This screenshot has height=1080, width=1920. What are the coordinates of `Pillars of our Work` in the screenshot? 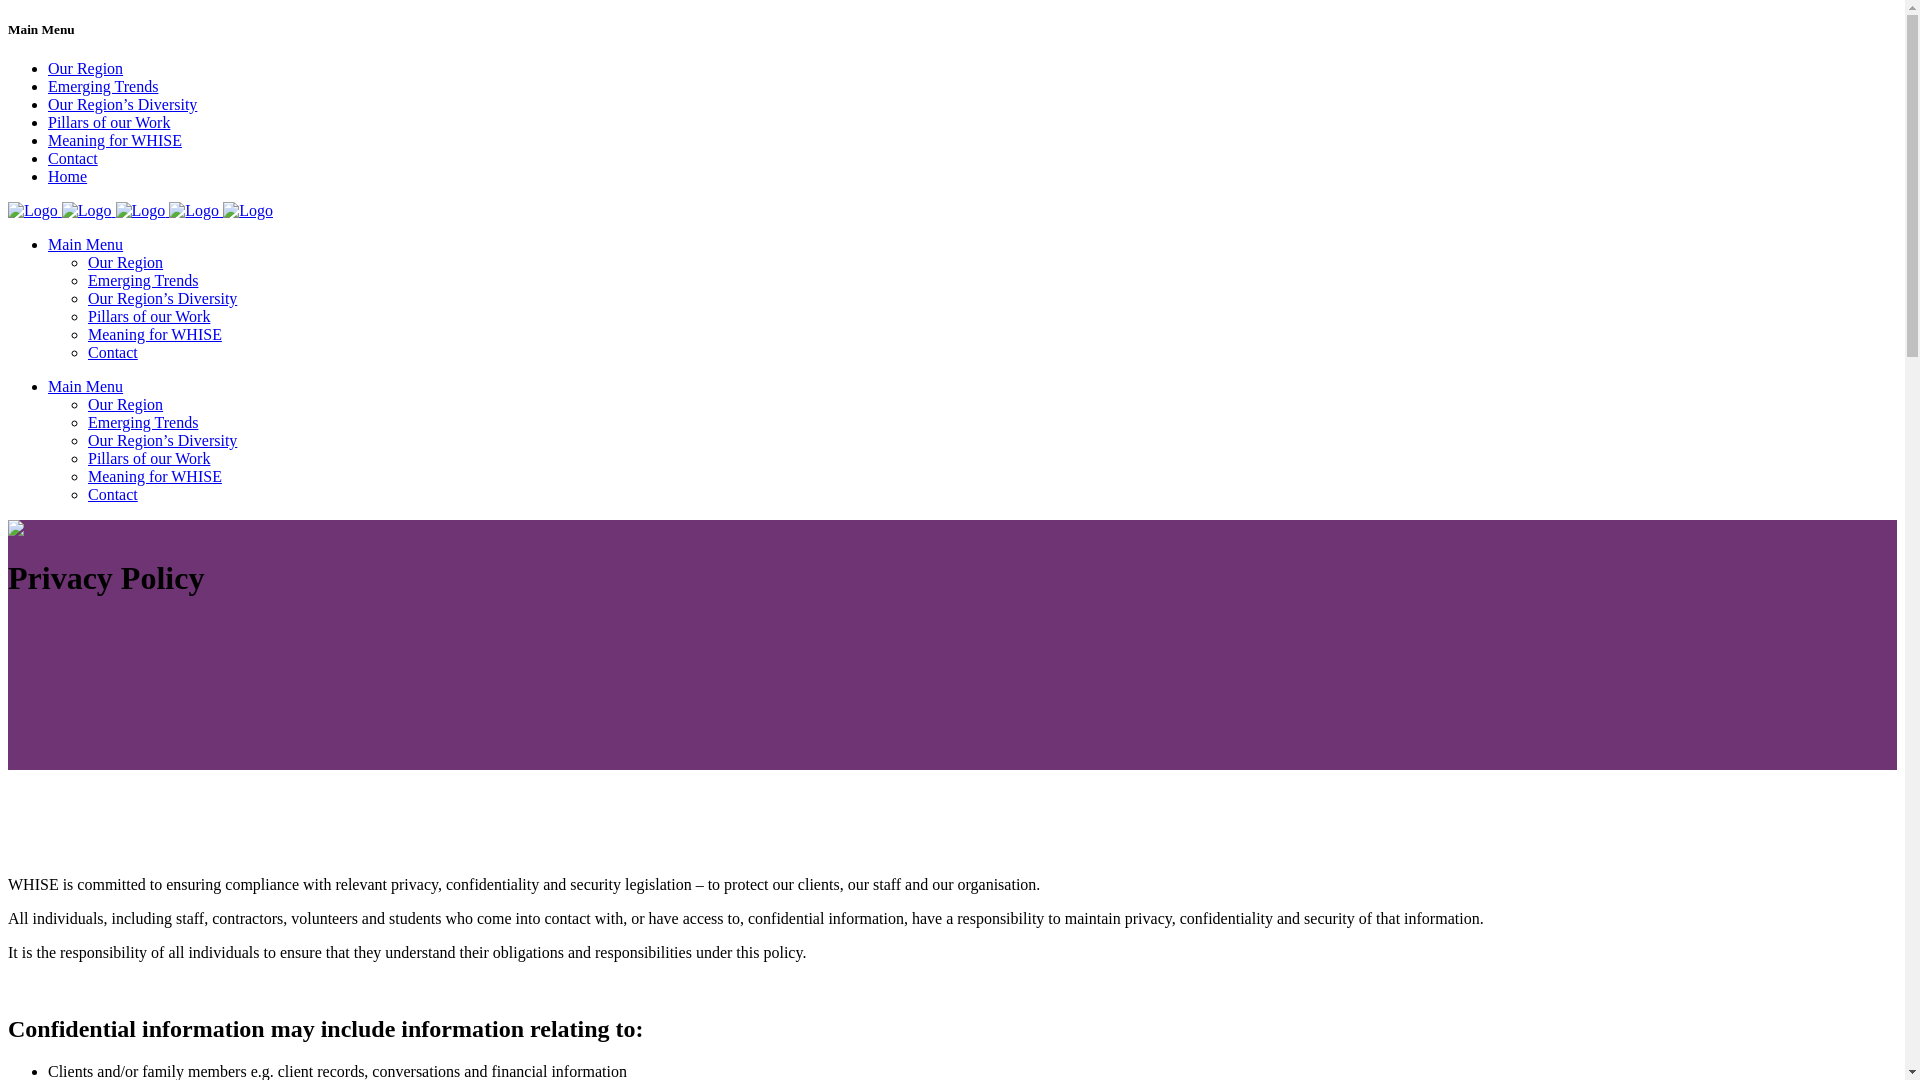 It's located at (149, 458).